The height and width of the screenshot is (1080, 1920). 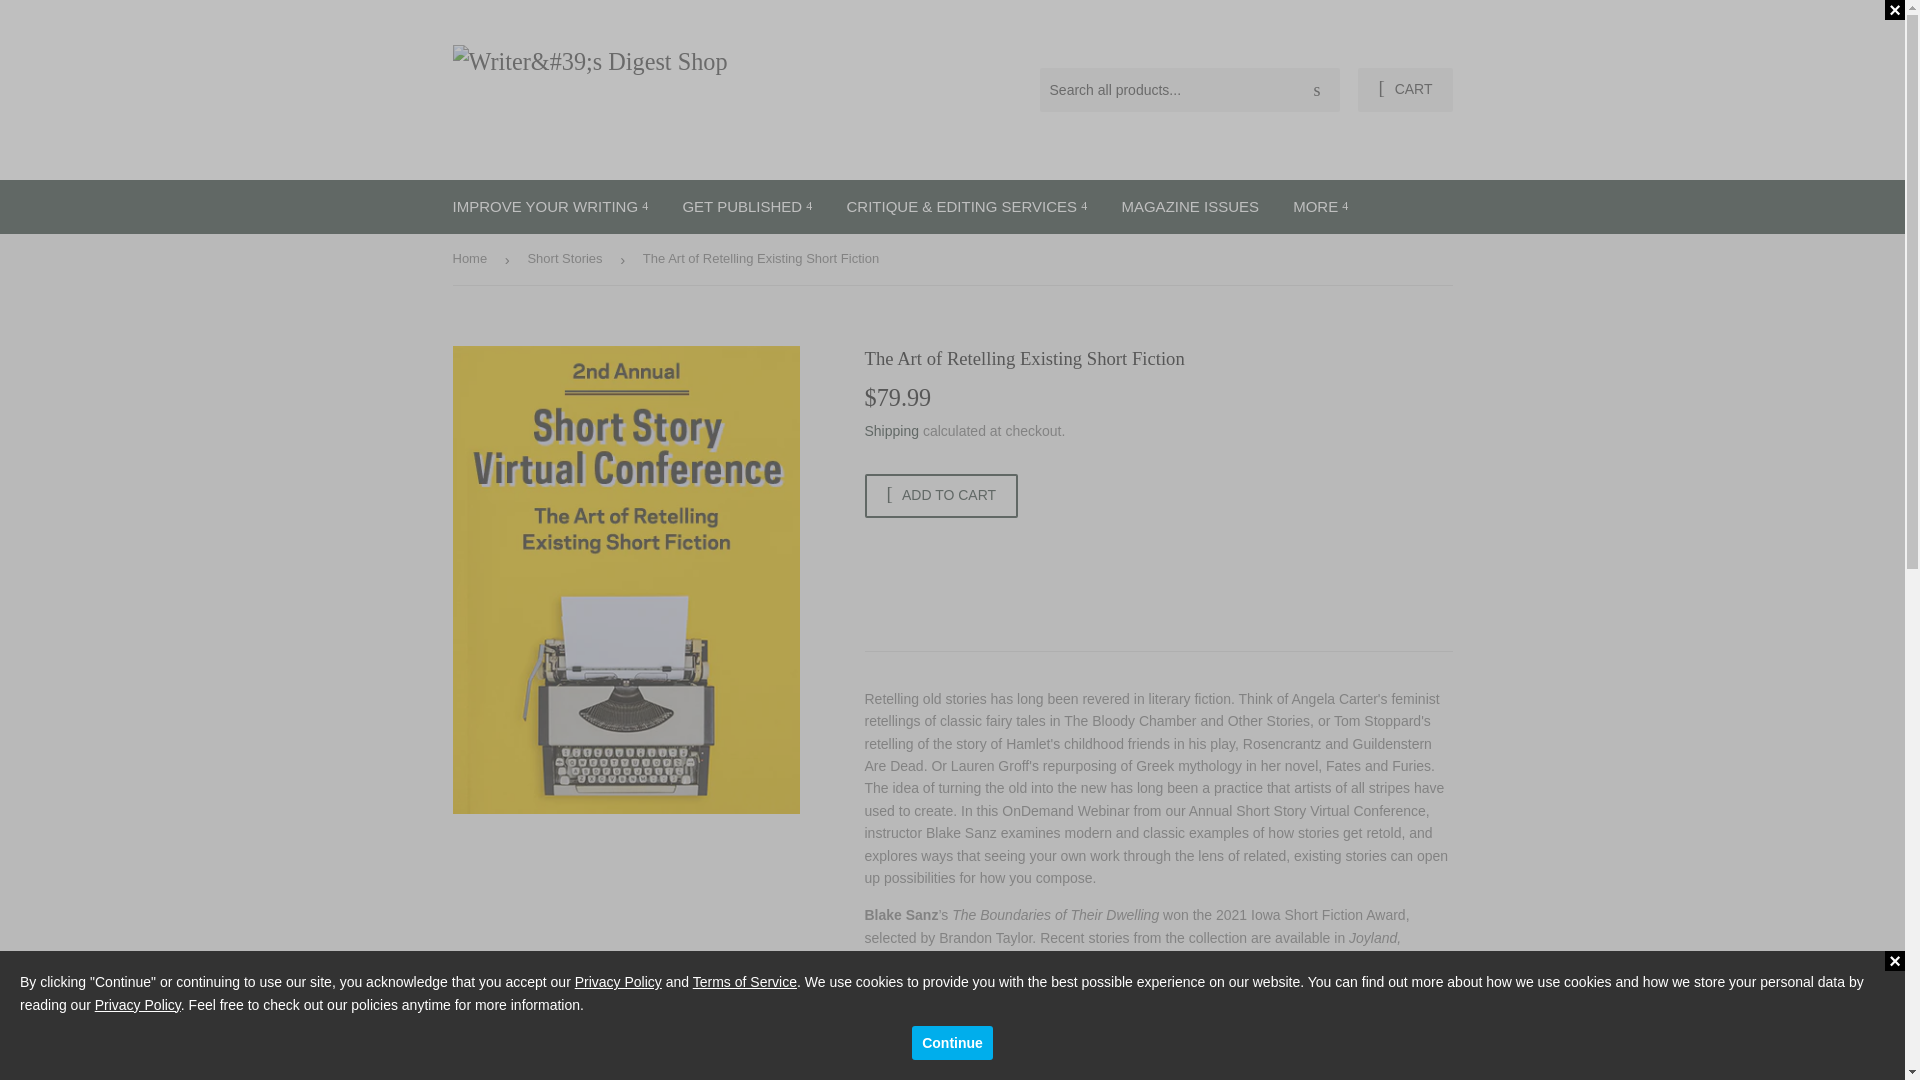 What do you see at coordinates (1317, 91) in the screenshot?
I see `Search` at bounding box center [1317, 91].